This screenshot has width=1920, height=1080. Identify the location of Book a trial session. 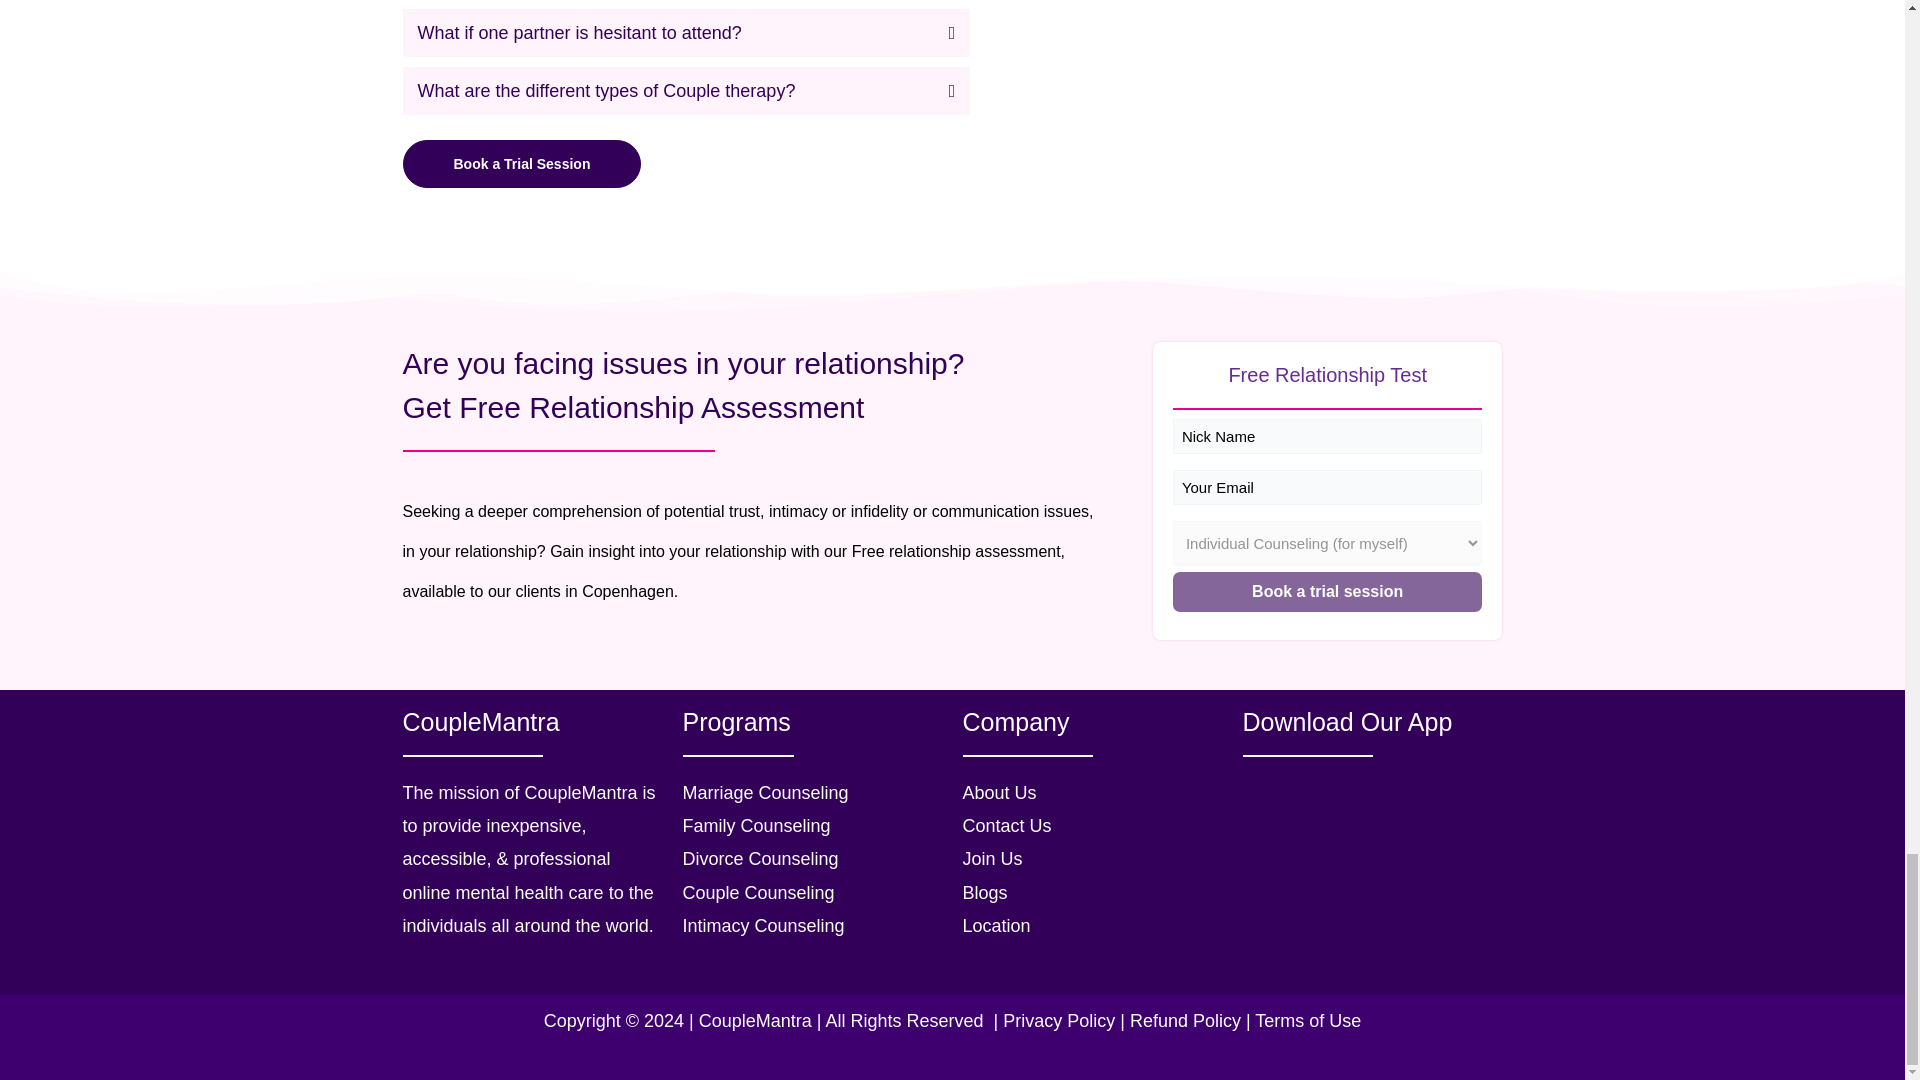
(1328, 592).